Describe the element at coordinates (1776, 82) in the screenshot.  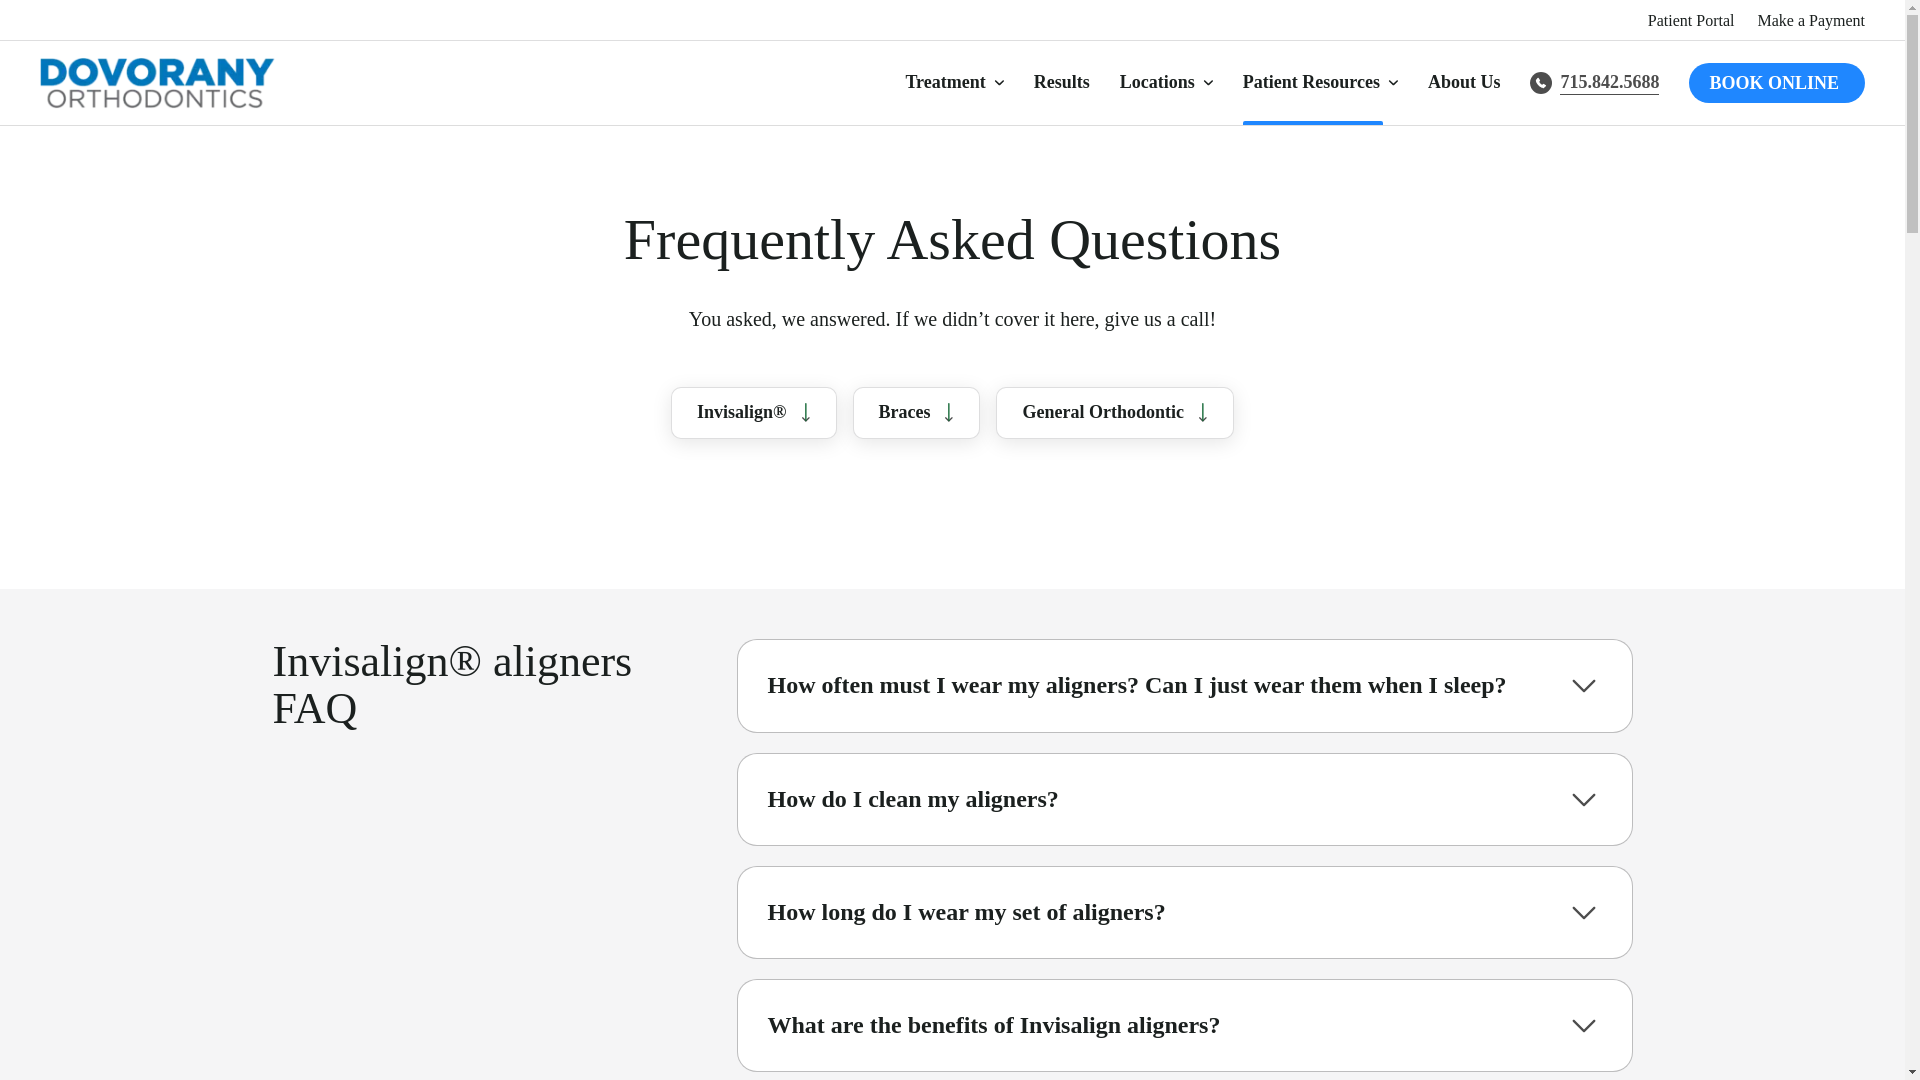
I see `BOOK ONLINE` at that location.